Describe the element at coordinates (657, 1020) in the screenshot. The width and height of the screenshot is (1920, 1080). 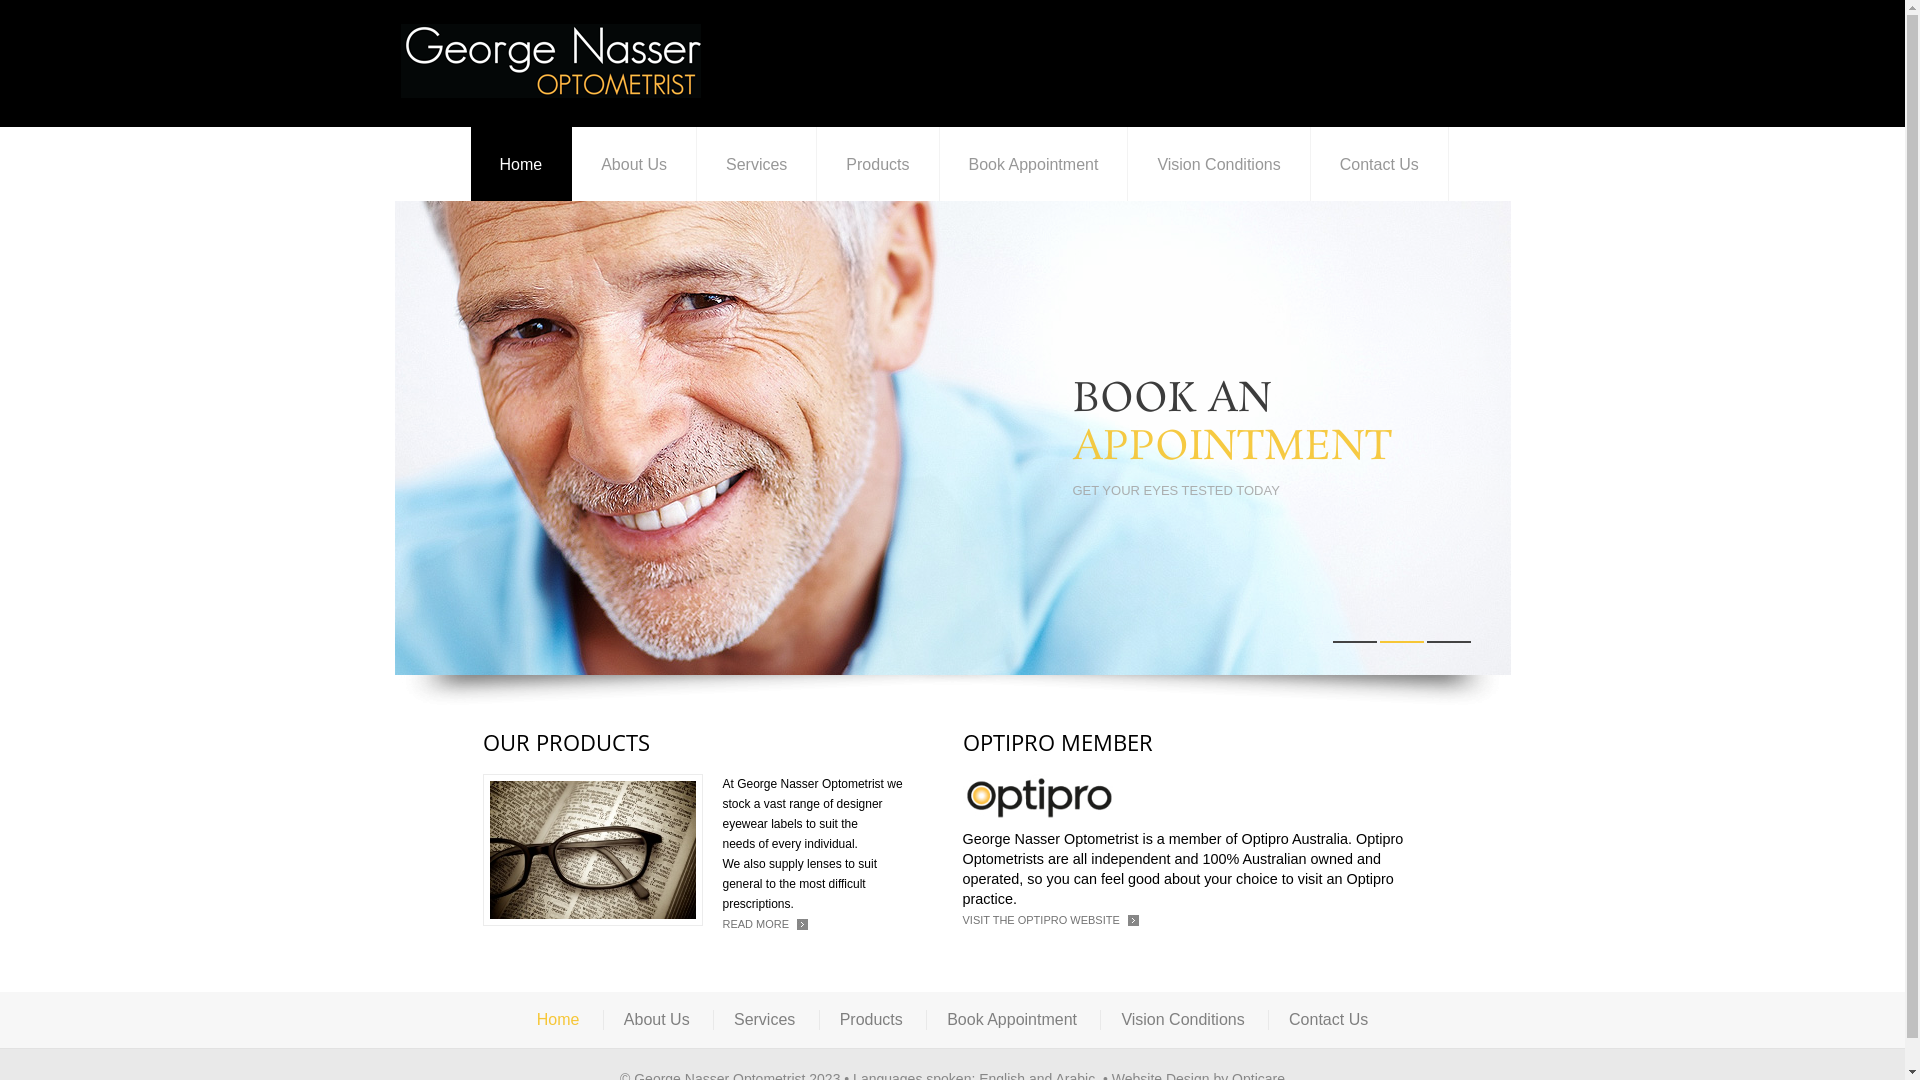
I see `About Us` at that location.